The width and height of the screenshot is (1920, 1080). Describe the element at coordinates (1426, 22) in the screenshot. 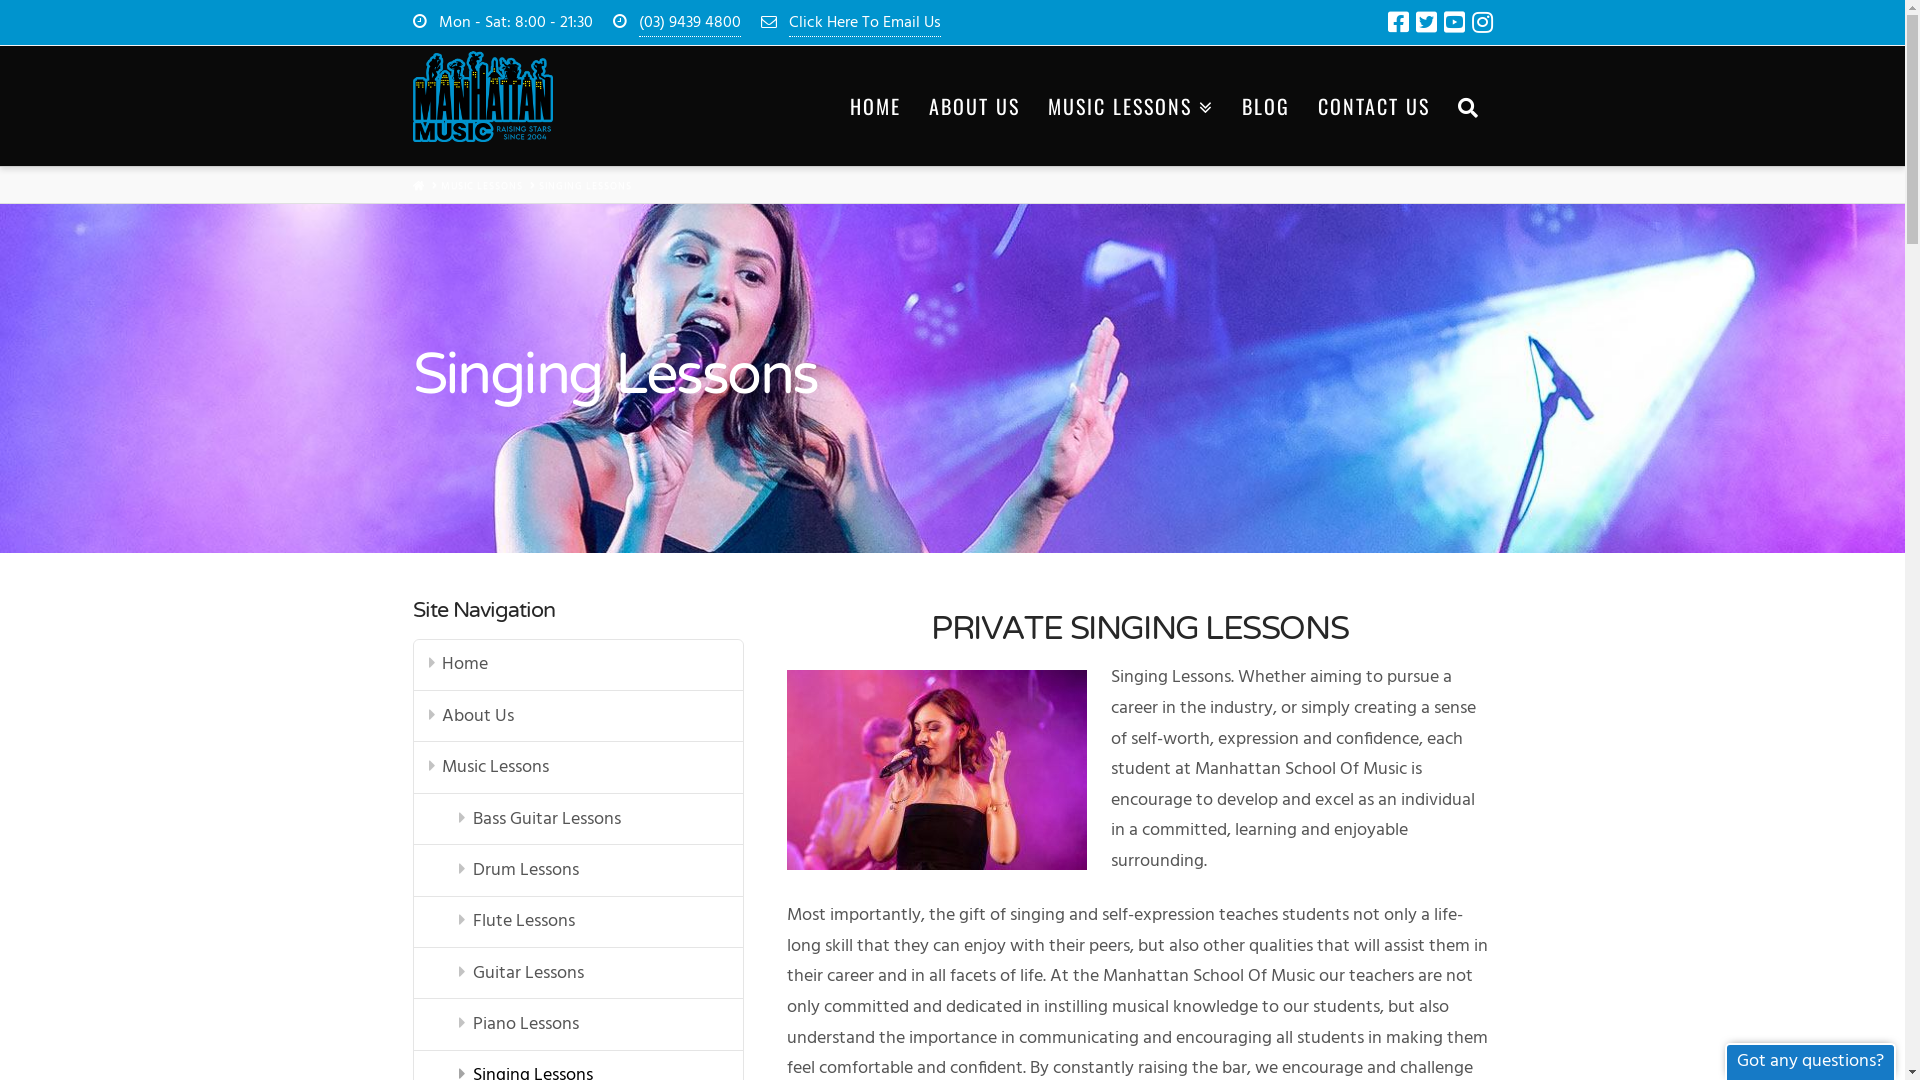

I see `Twitter` at that location.